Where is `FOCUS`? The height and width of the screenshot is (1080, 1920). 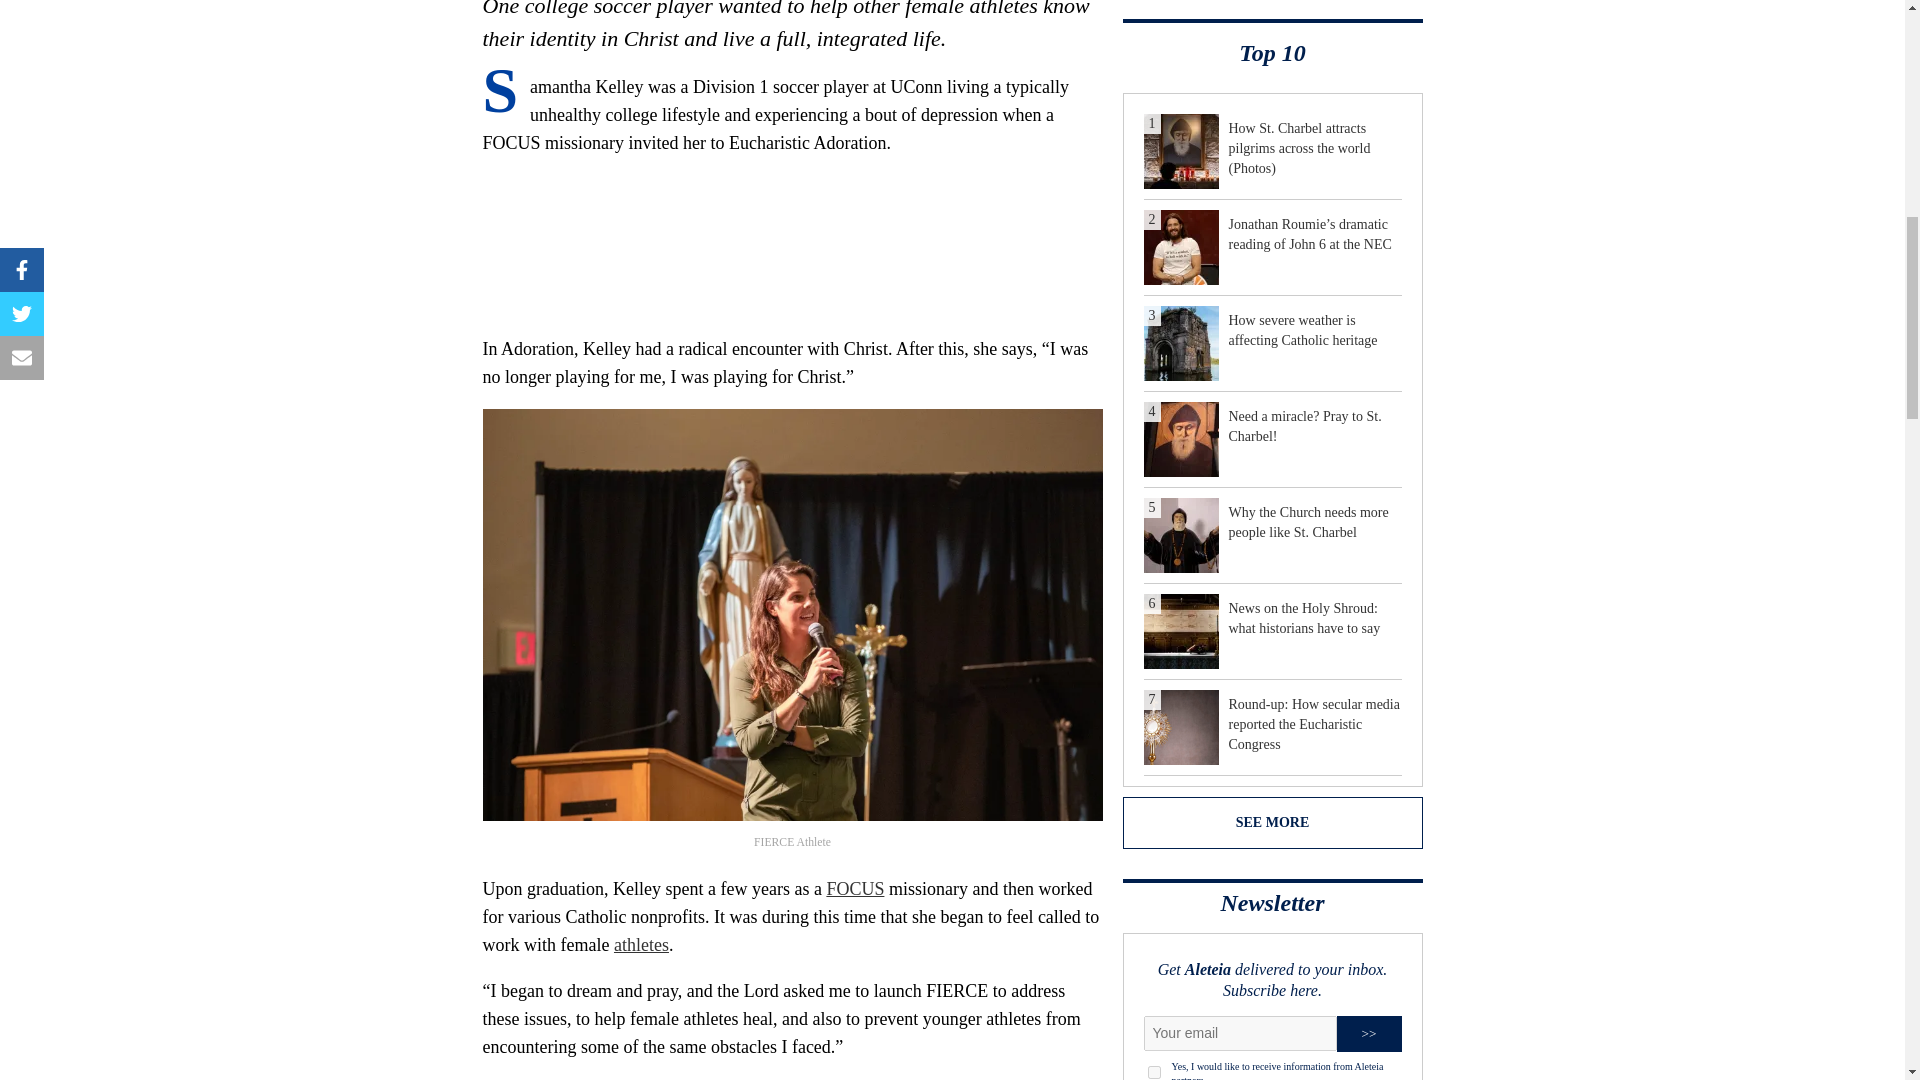
FOCUS is located at coordinates (854, 888).